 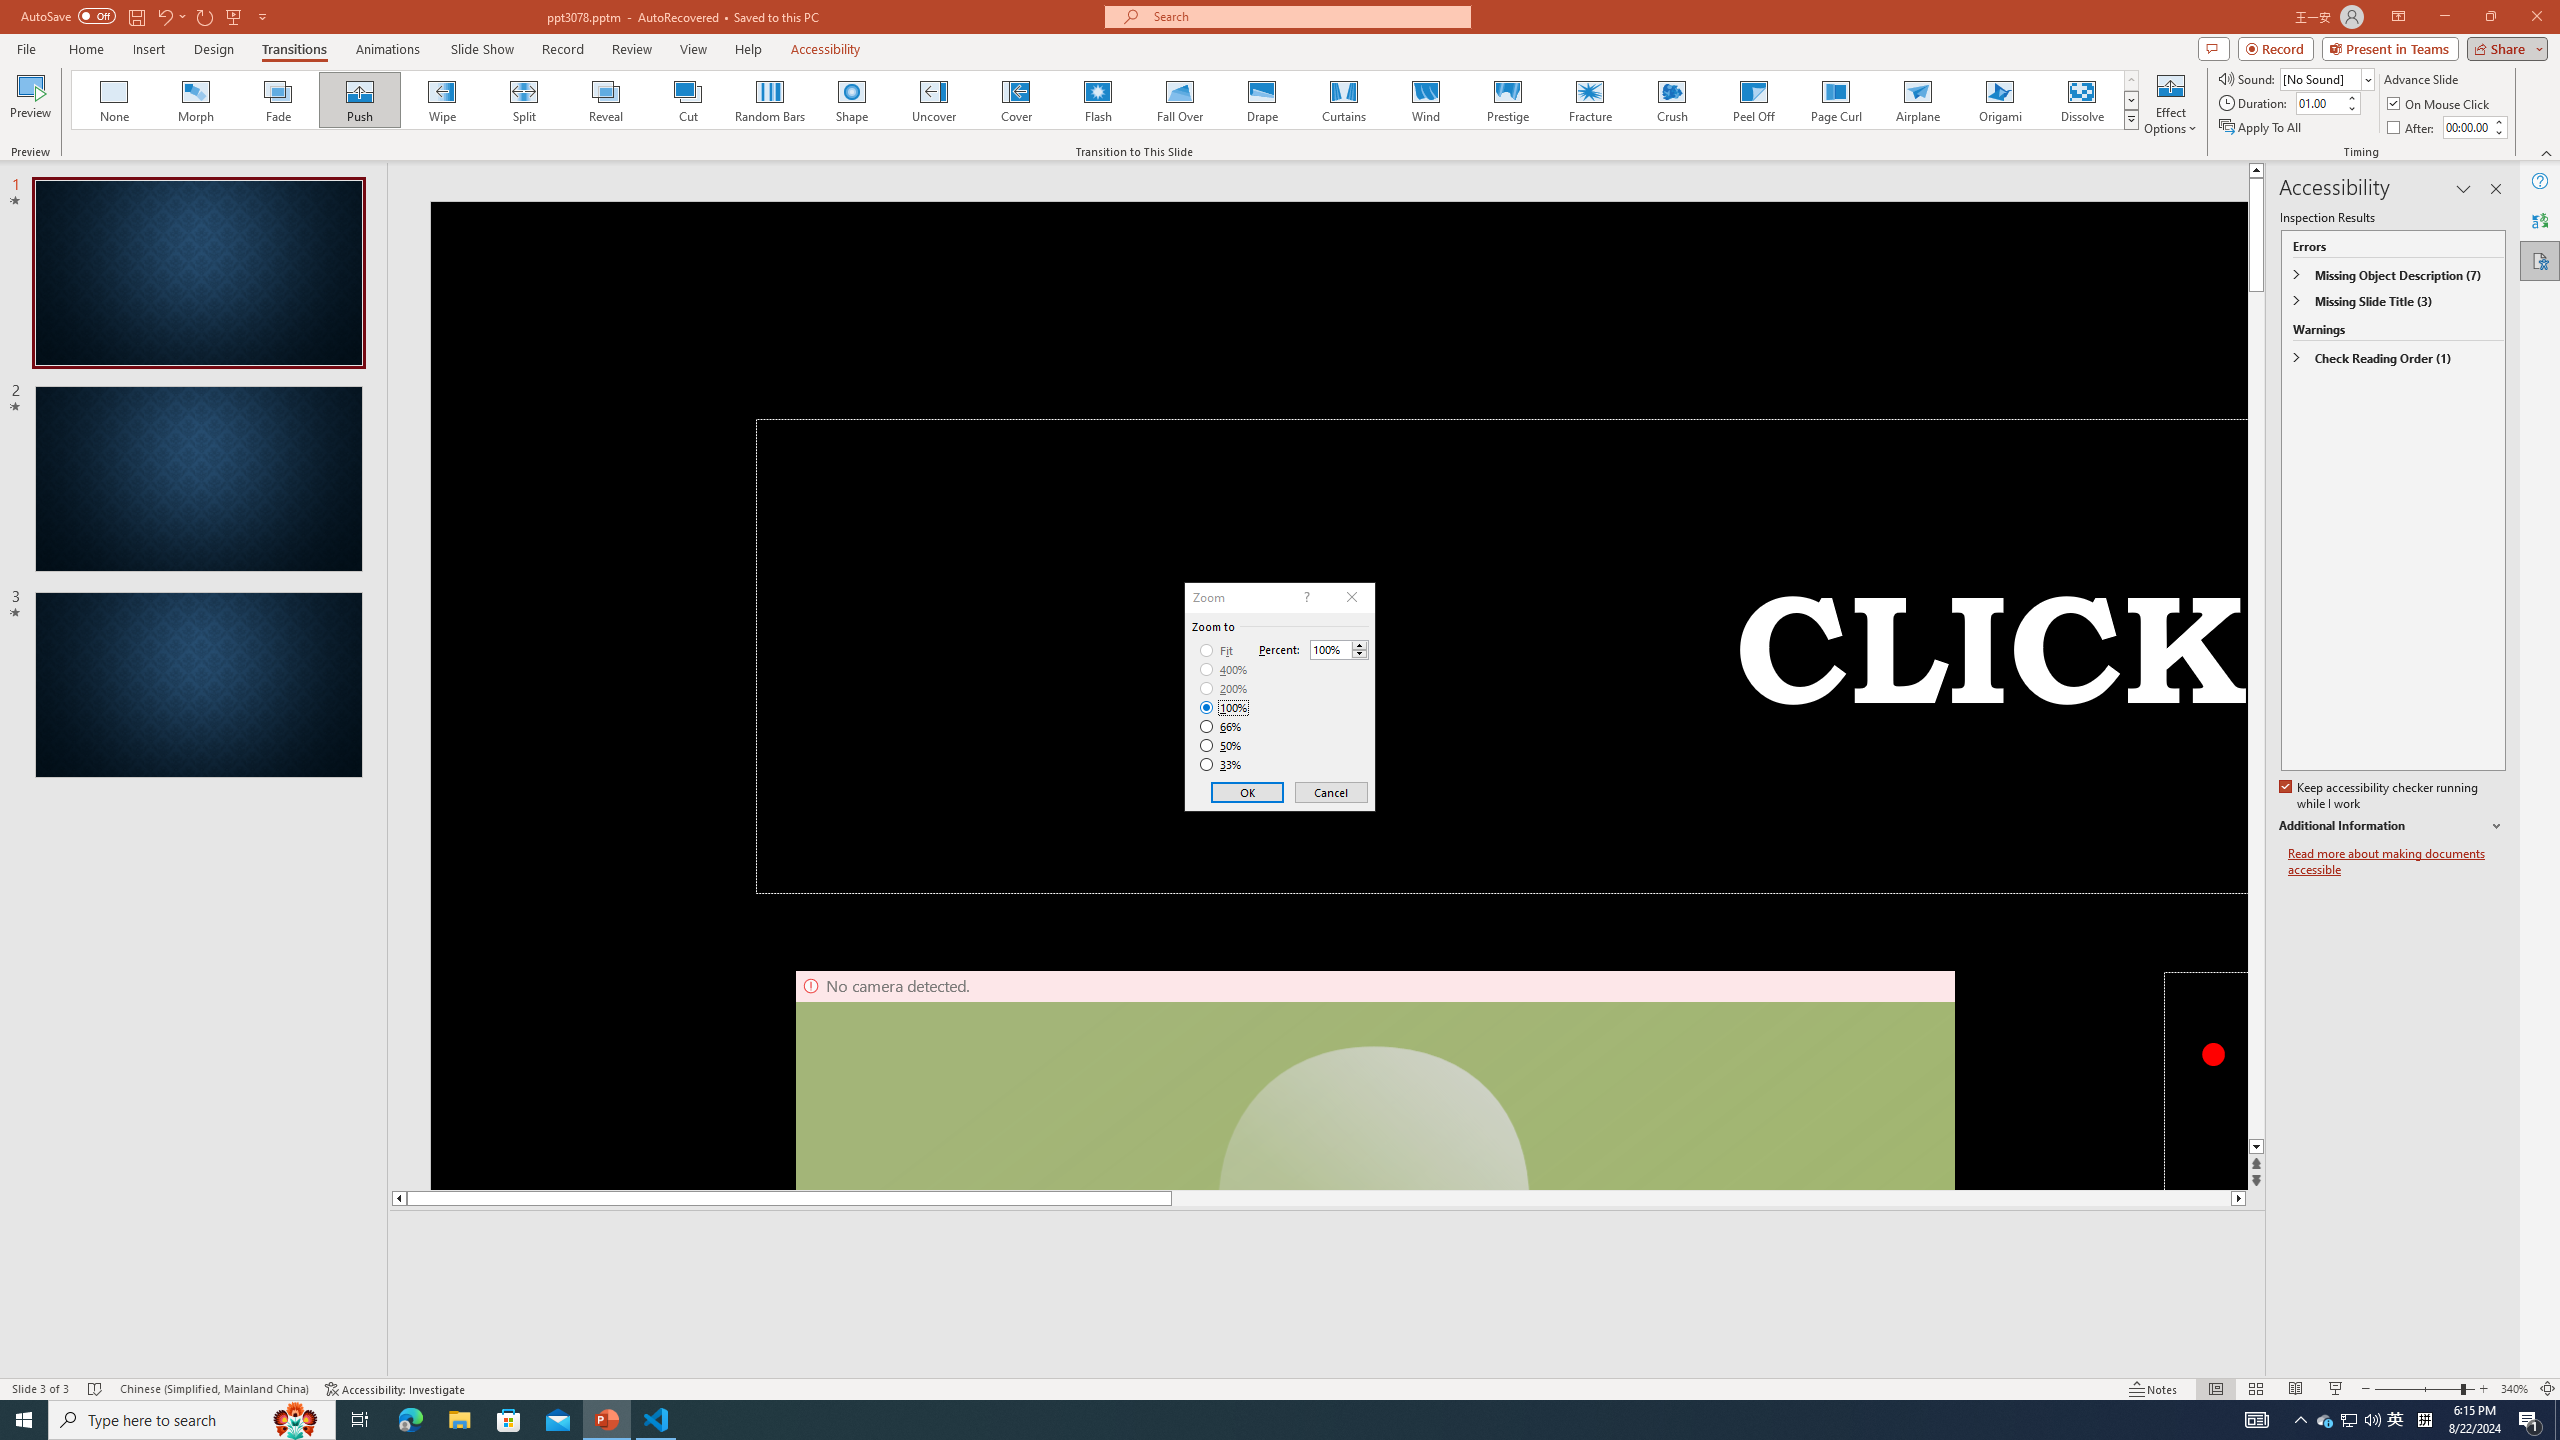 I want to click on Sound, so click(x=2328, y=78).